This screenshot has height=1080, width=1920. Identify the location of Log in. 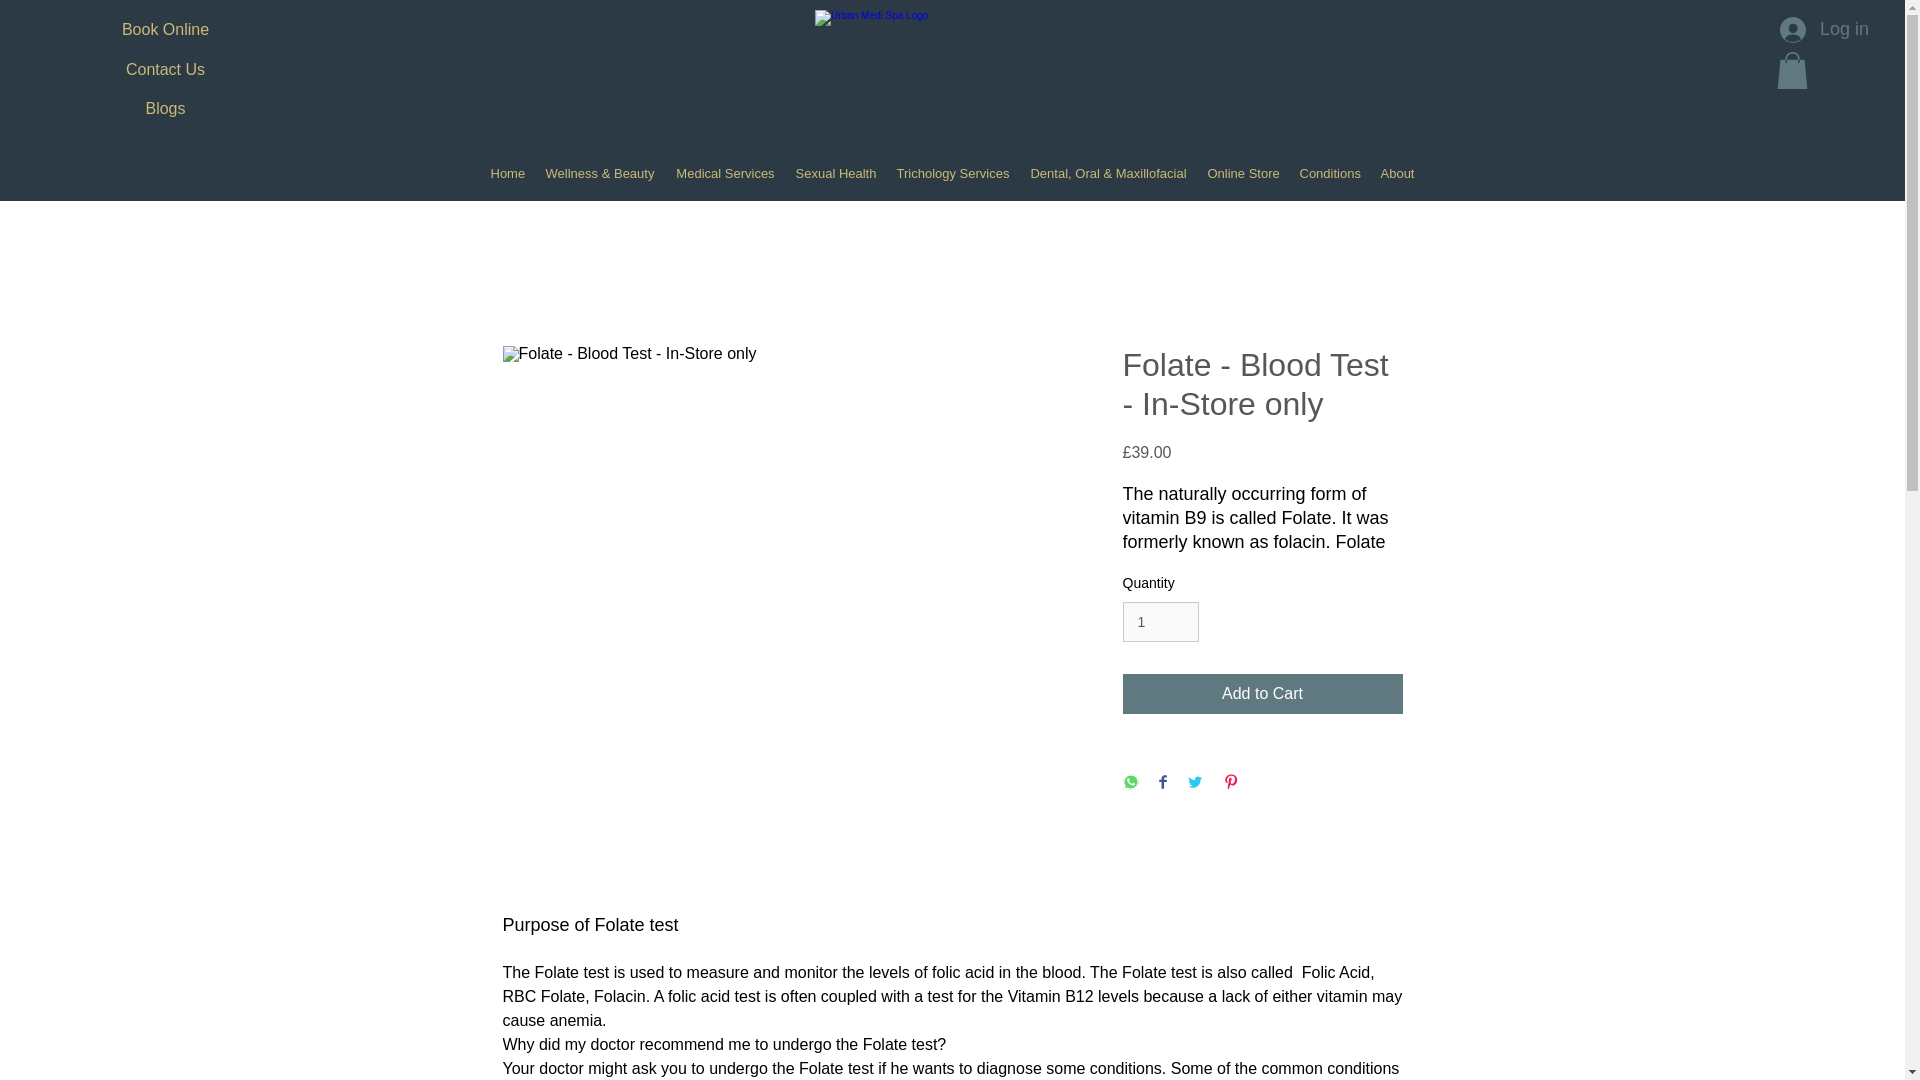
(1804, 30).